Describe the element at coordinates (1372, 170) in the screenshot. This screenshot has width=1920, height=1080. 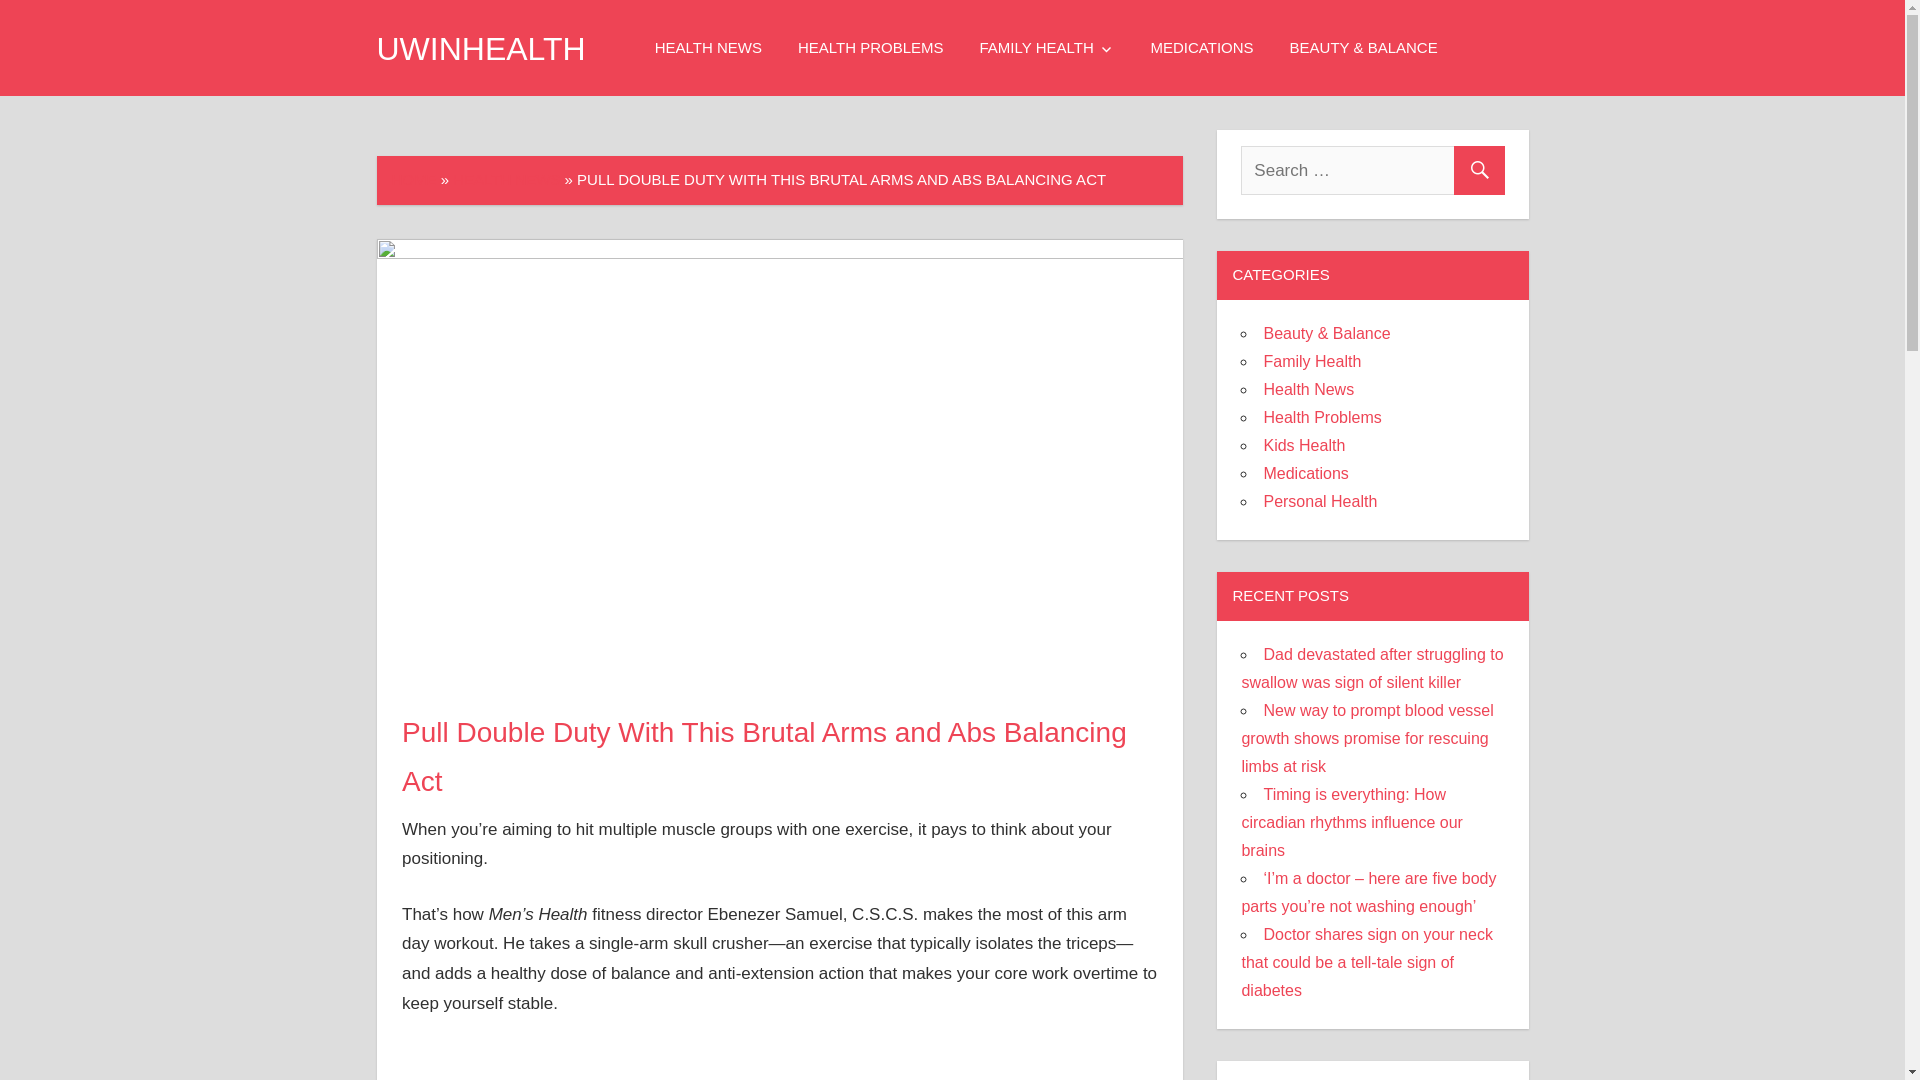
I see `Search for:` at that location.